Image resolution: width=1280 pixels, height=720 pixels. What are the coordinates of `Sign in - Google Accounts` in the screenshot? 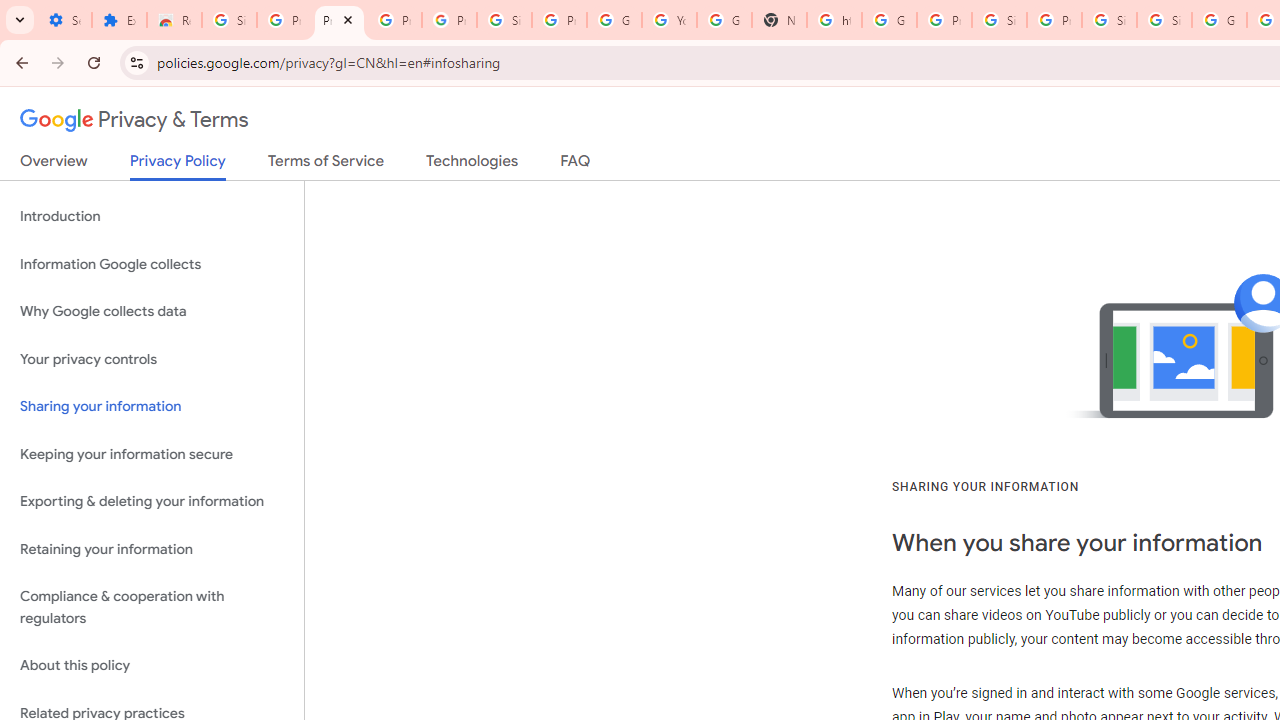 It's located at (1164, 20).